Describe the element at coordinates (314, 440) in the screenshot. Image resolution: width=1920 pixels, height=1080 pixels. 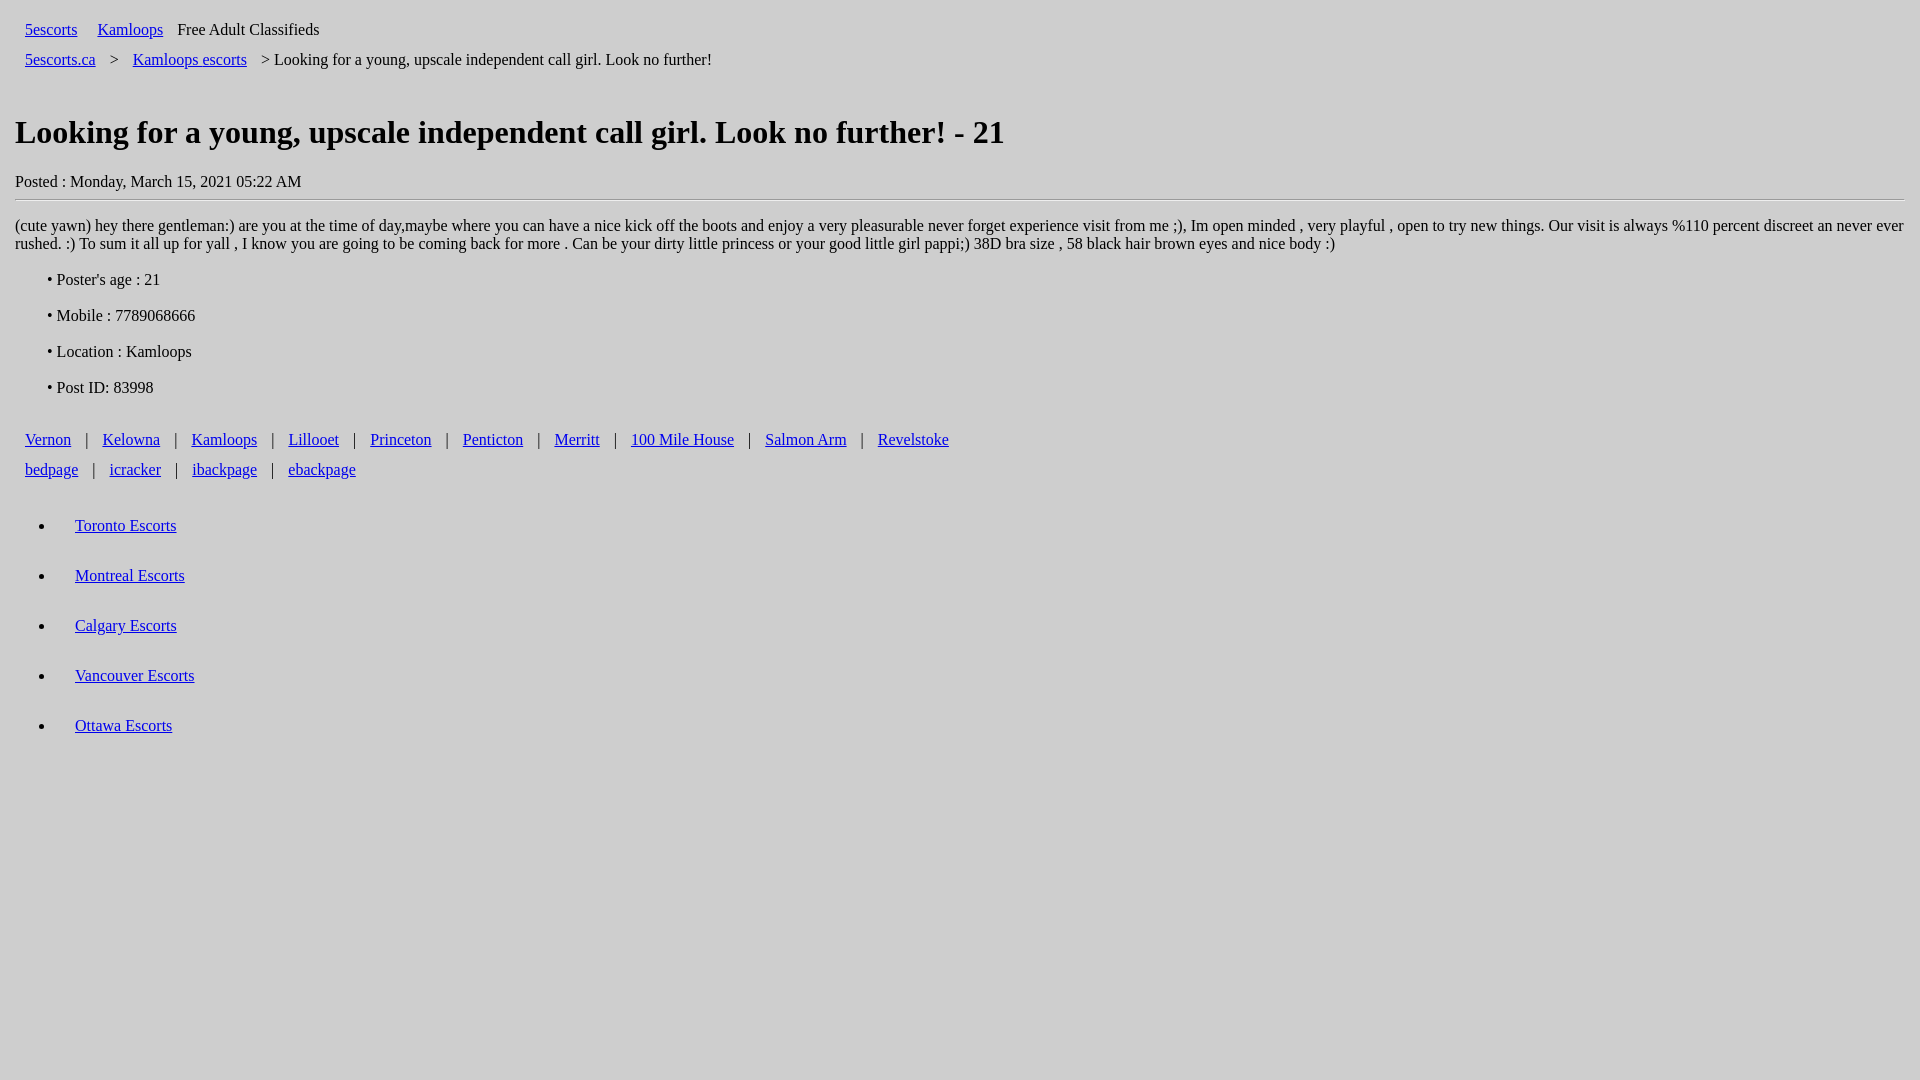
I see `Lillooet` at that location.